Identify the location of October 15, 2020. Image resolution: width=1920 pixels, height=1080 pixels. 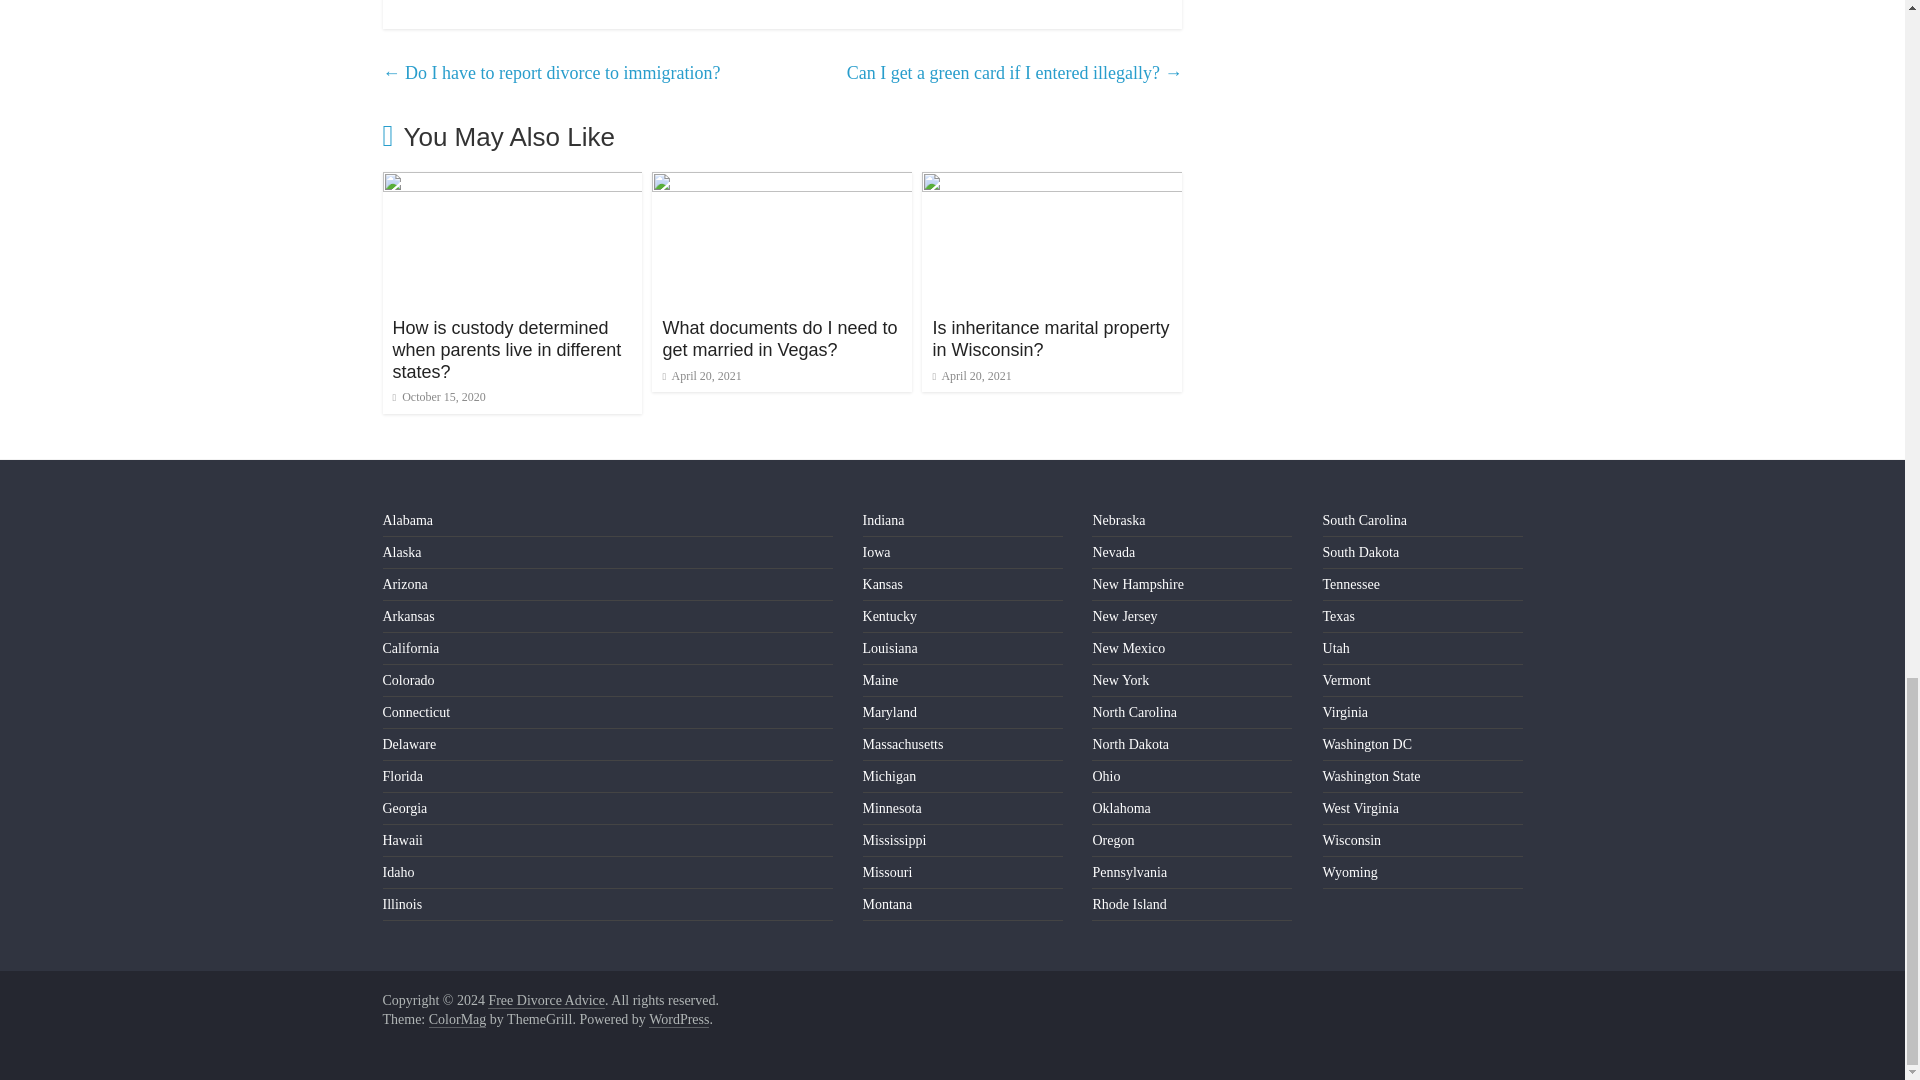
(438, 396).